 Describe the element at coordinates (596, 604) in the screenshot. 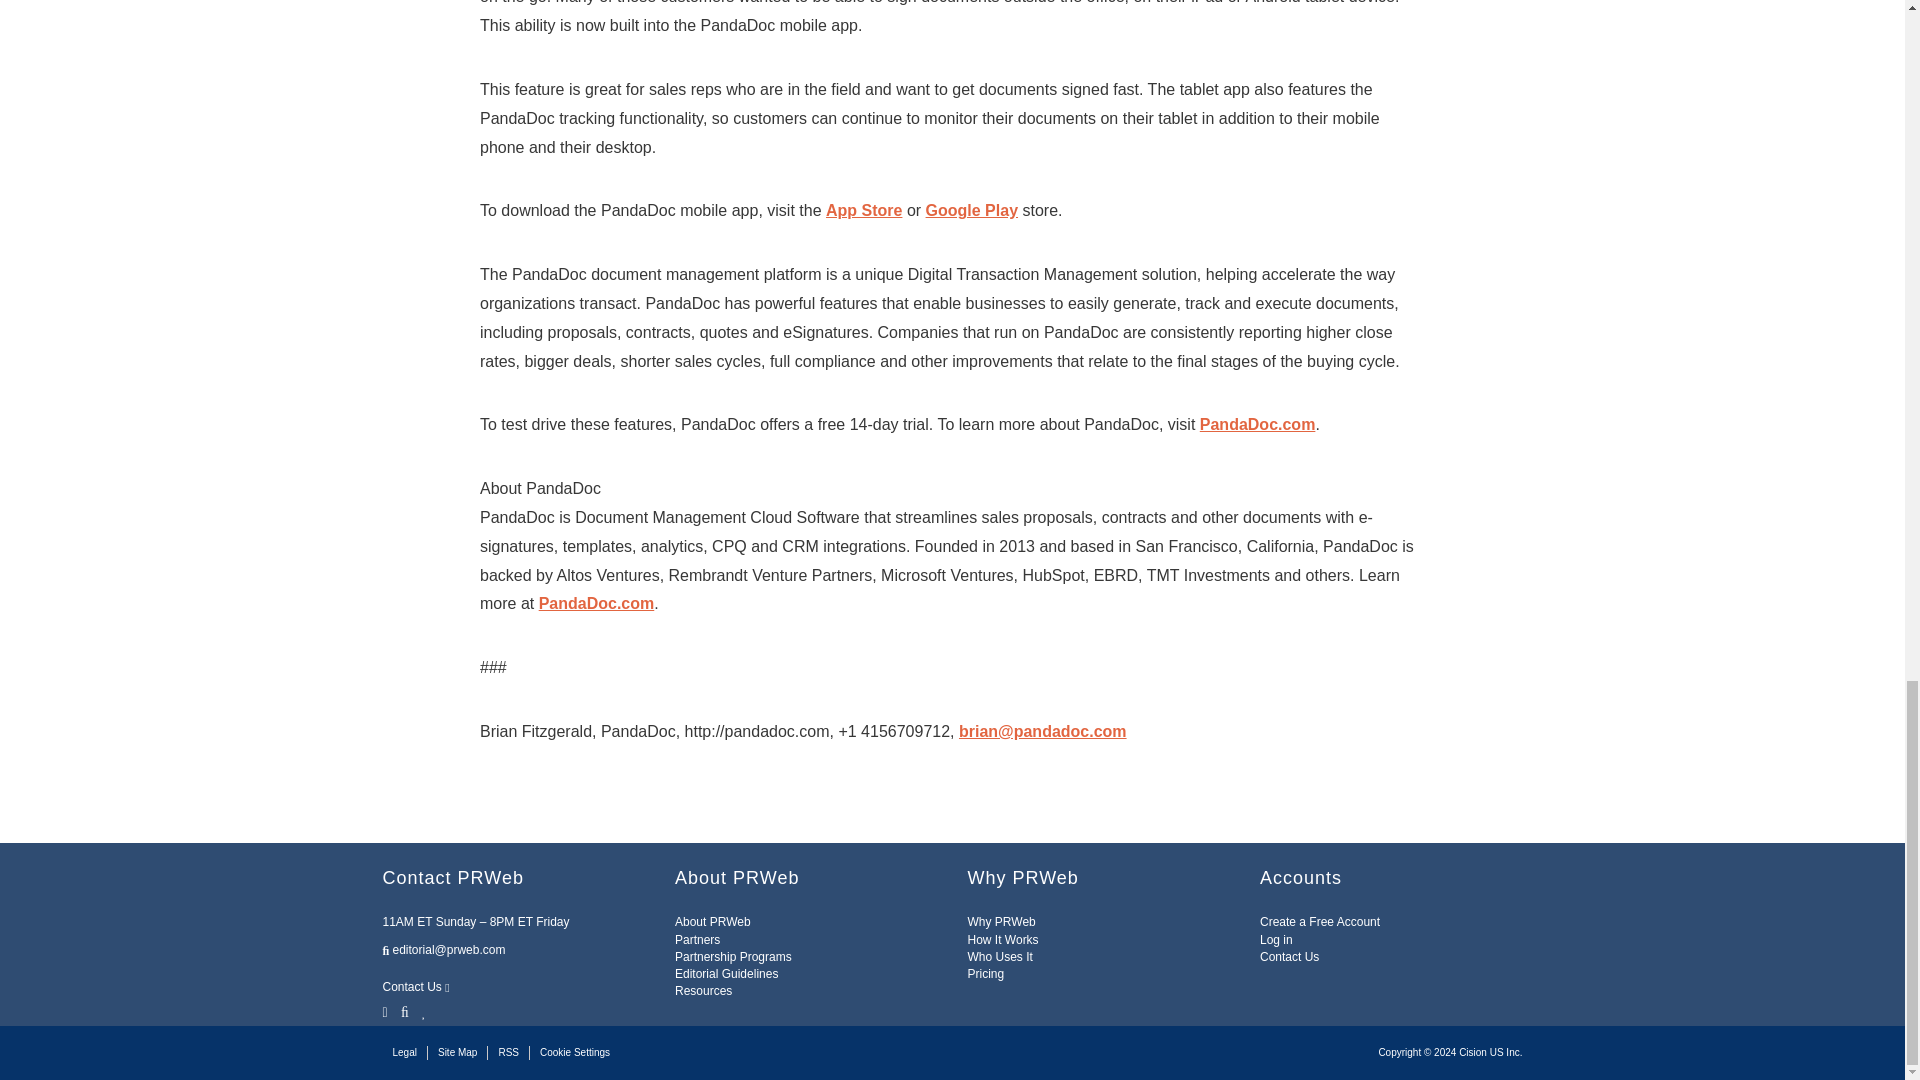

I see `PandaDoc.com` at that location.